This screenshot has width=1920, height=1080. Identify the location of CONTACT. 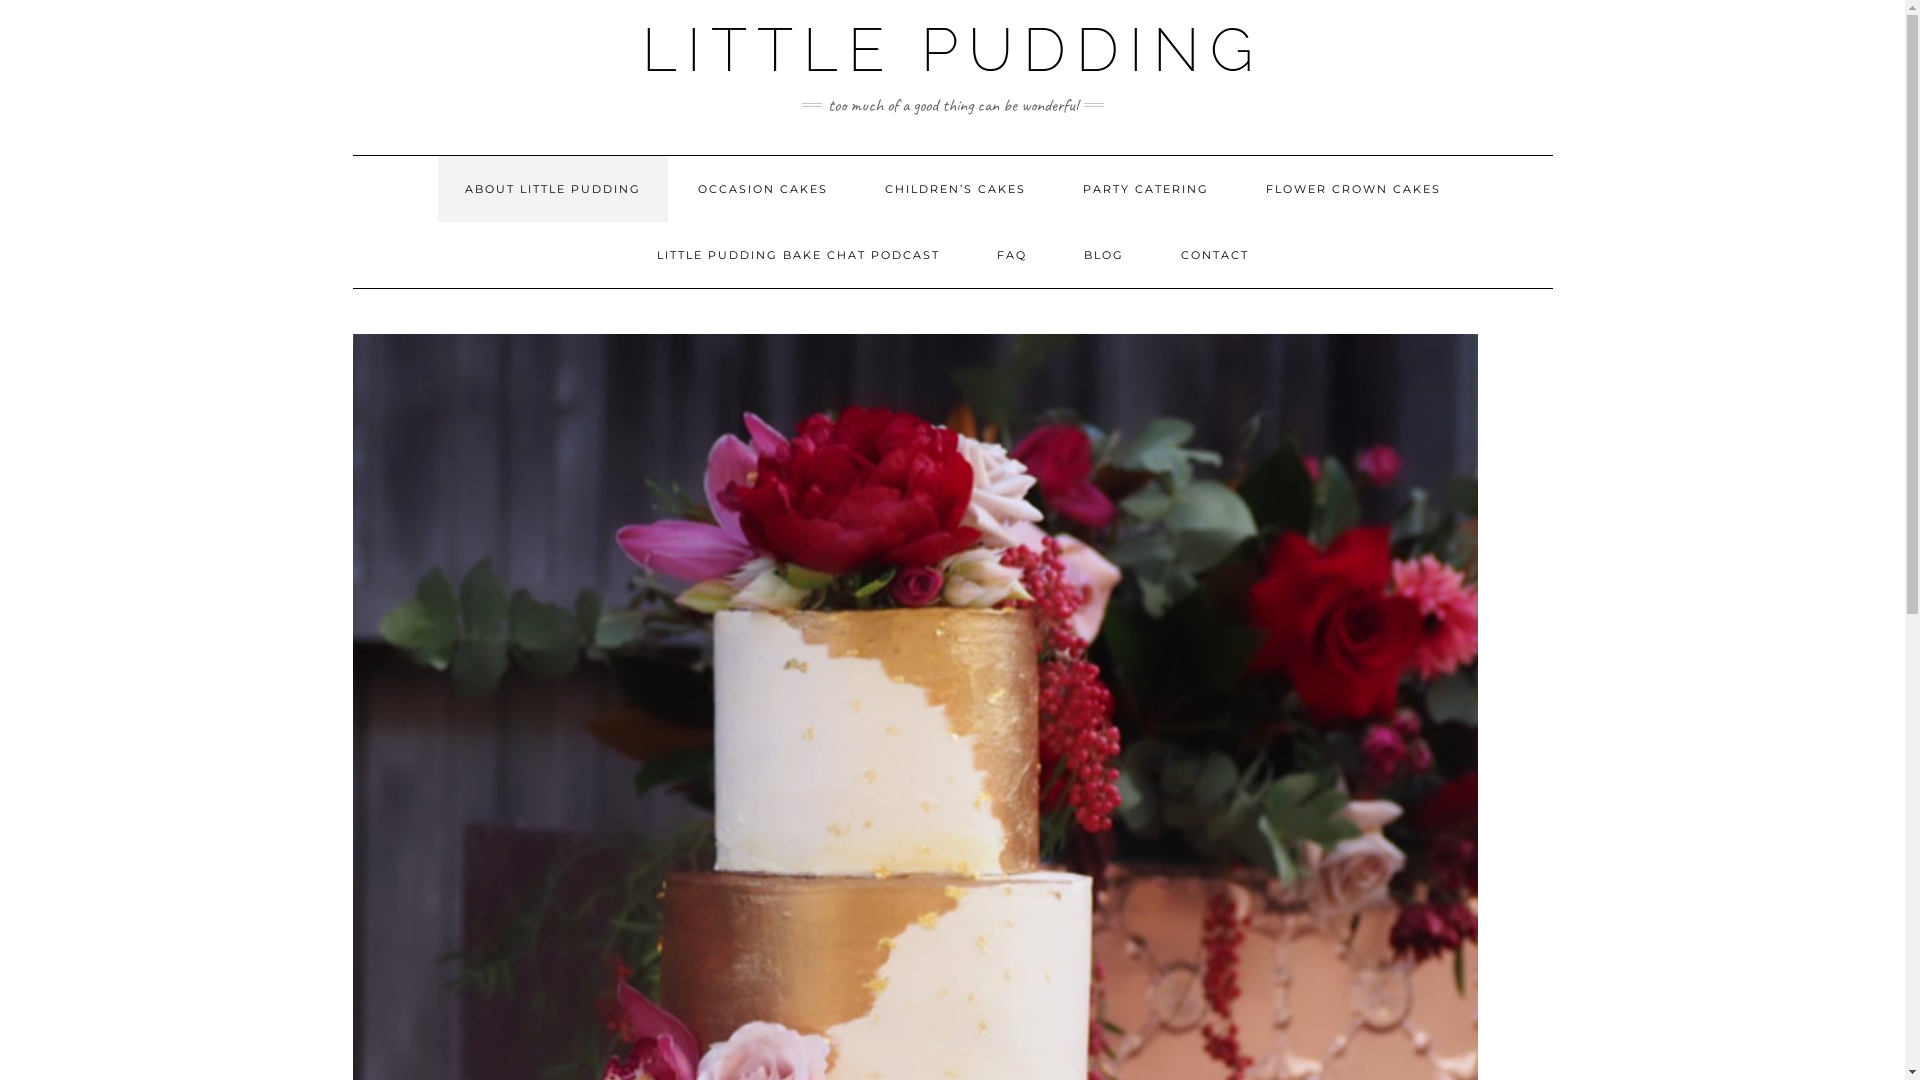
(1215, 255).